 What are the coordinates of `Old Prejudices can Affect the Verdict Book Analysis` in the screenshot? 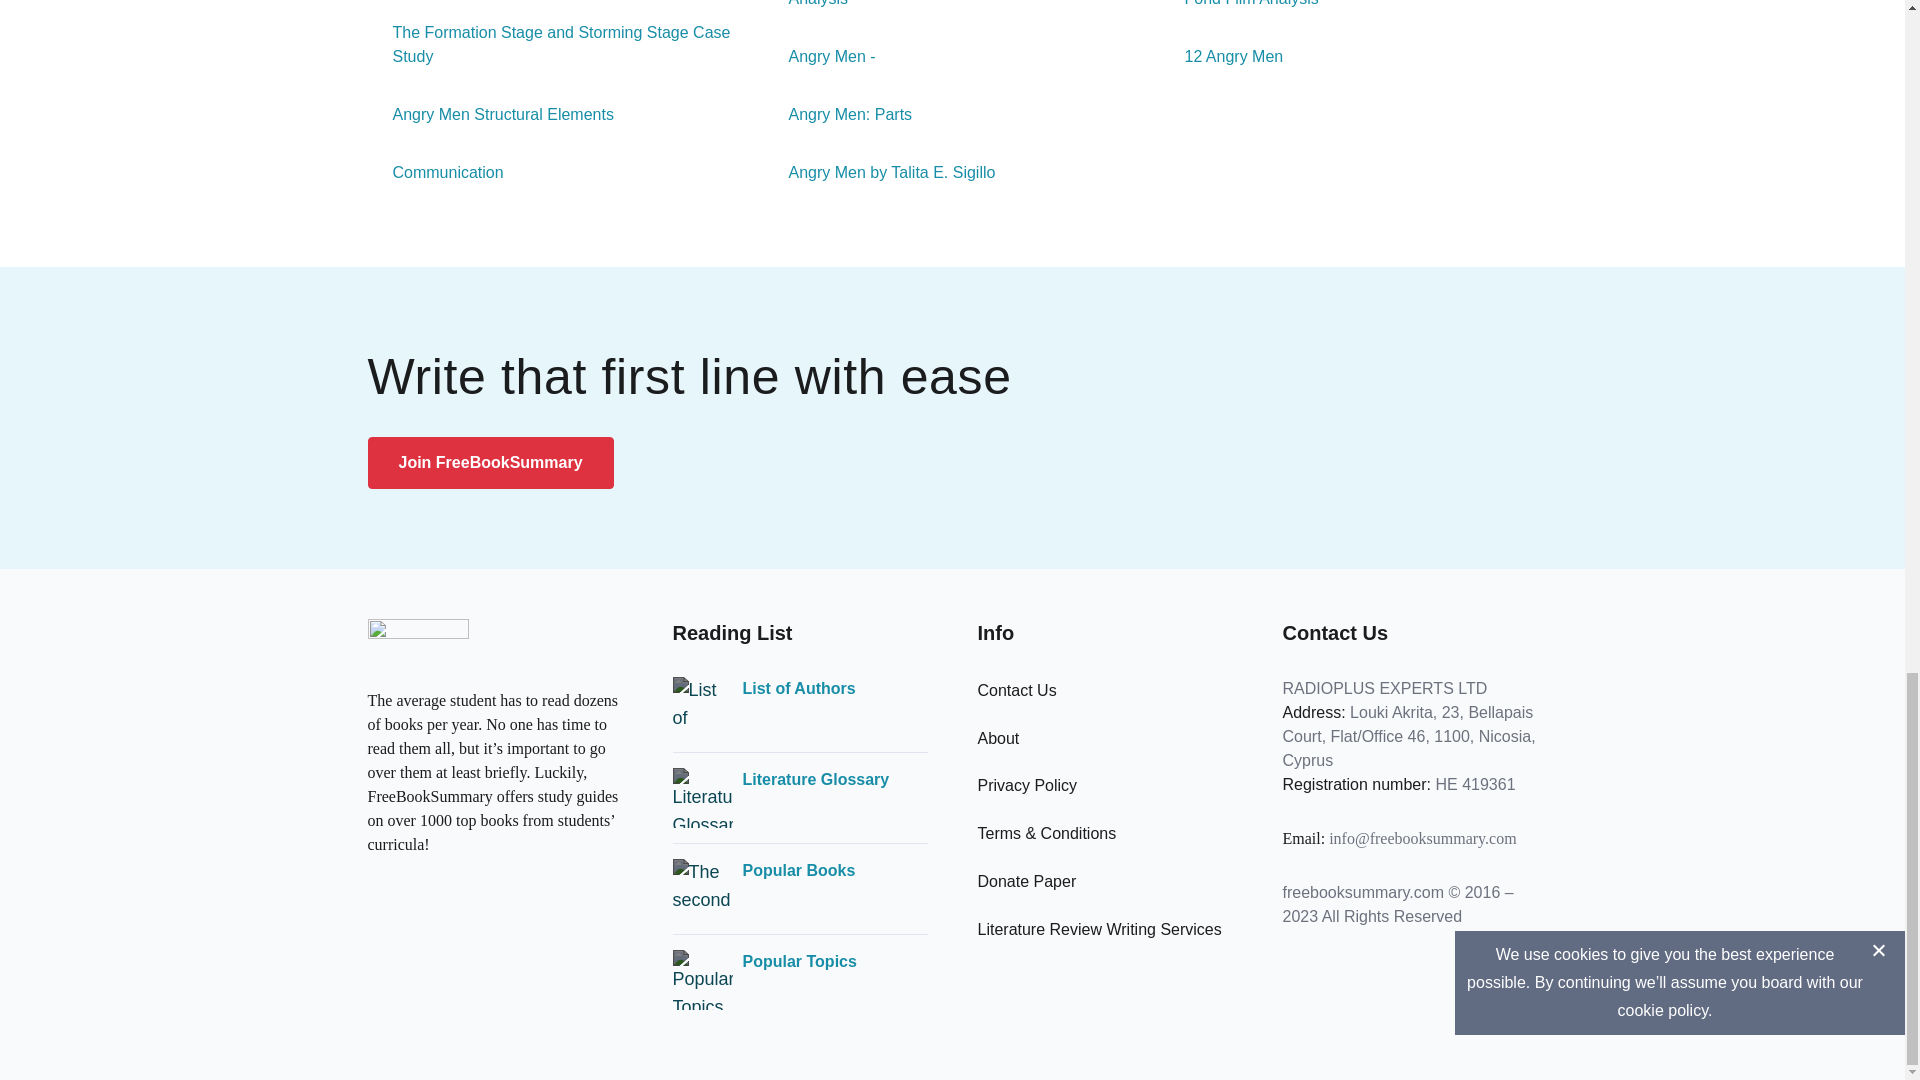 It's located at (953, 5).